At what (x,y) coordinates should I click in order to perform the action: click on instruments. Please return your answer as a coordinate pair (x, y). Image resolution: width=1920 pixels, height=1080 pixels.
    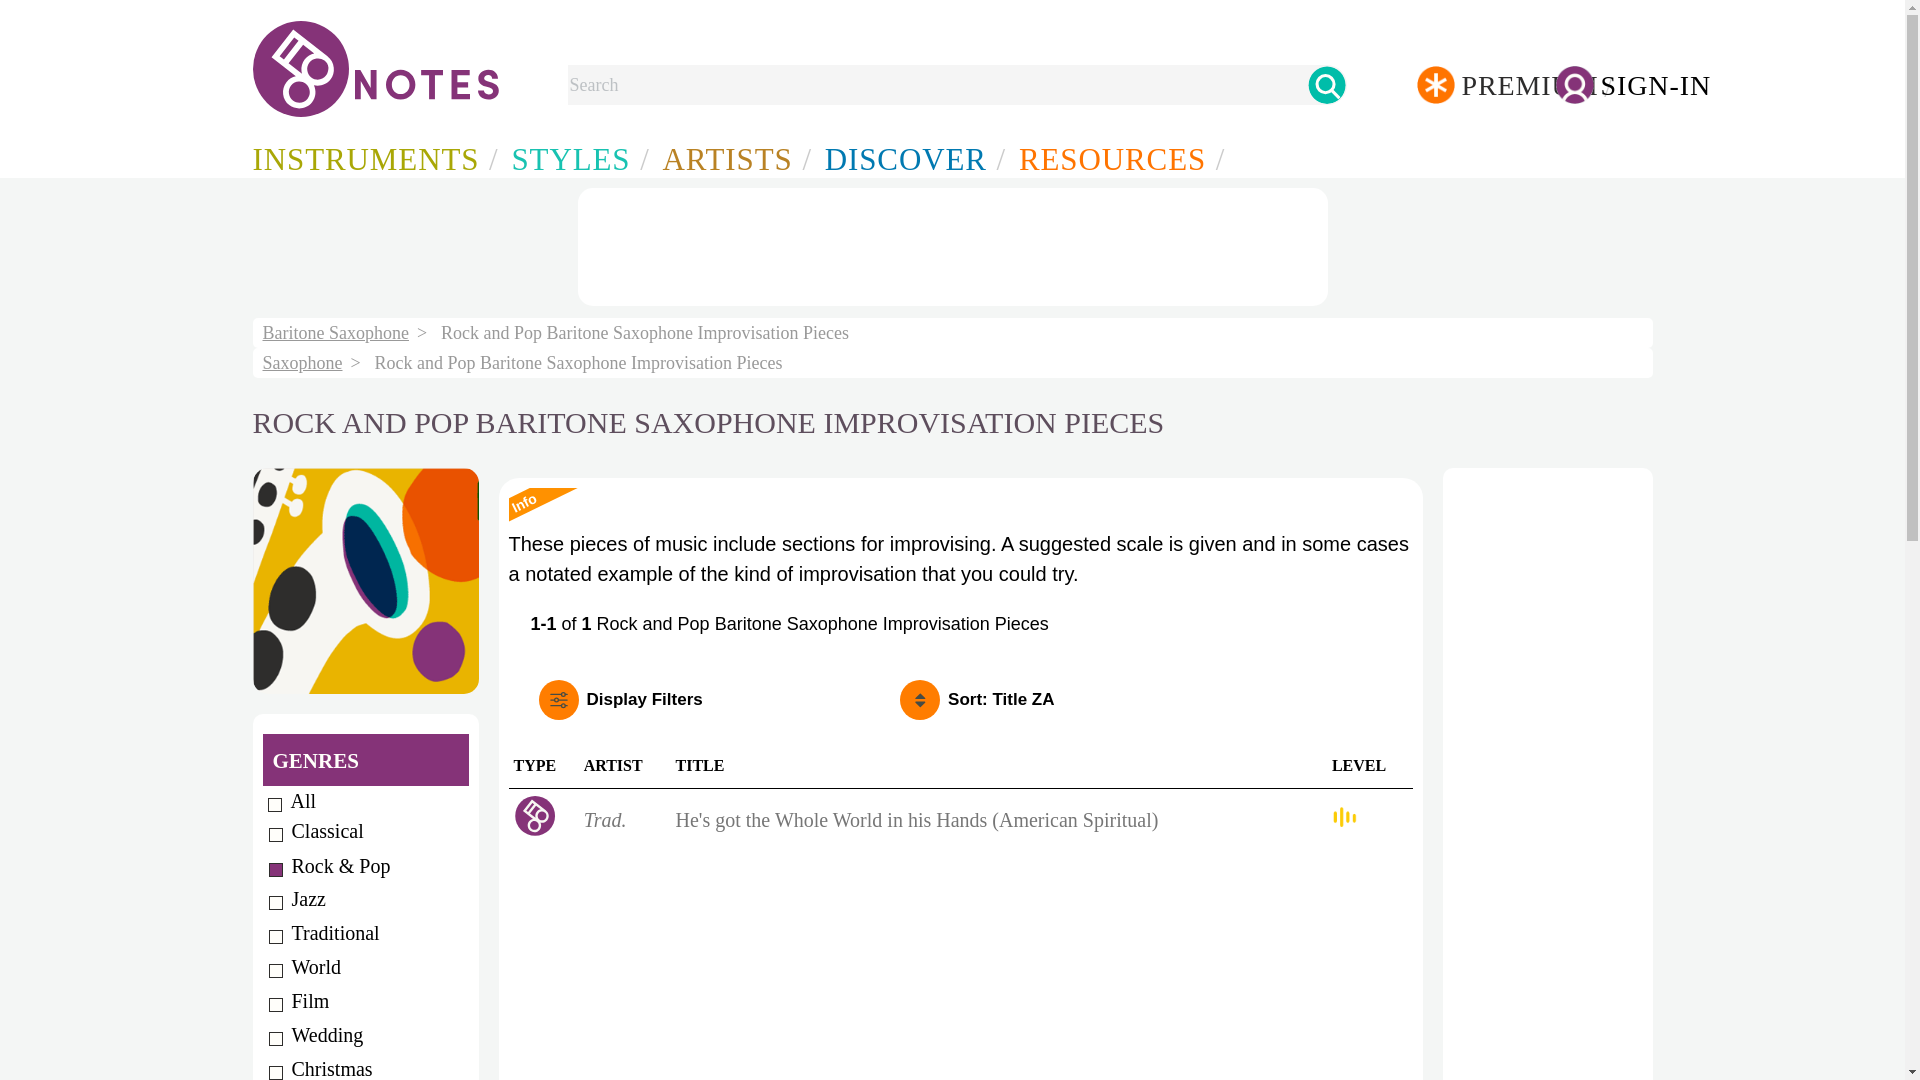
    Looking at the image, I should click on (371, 158).